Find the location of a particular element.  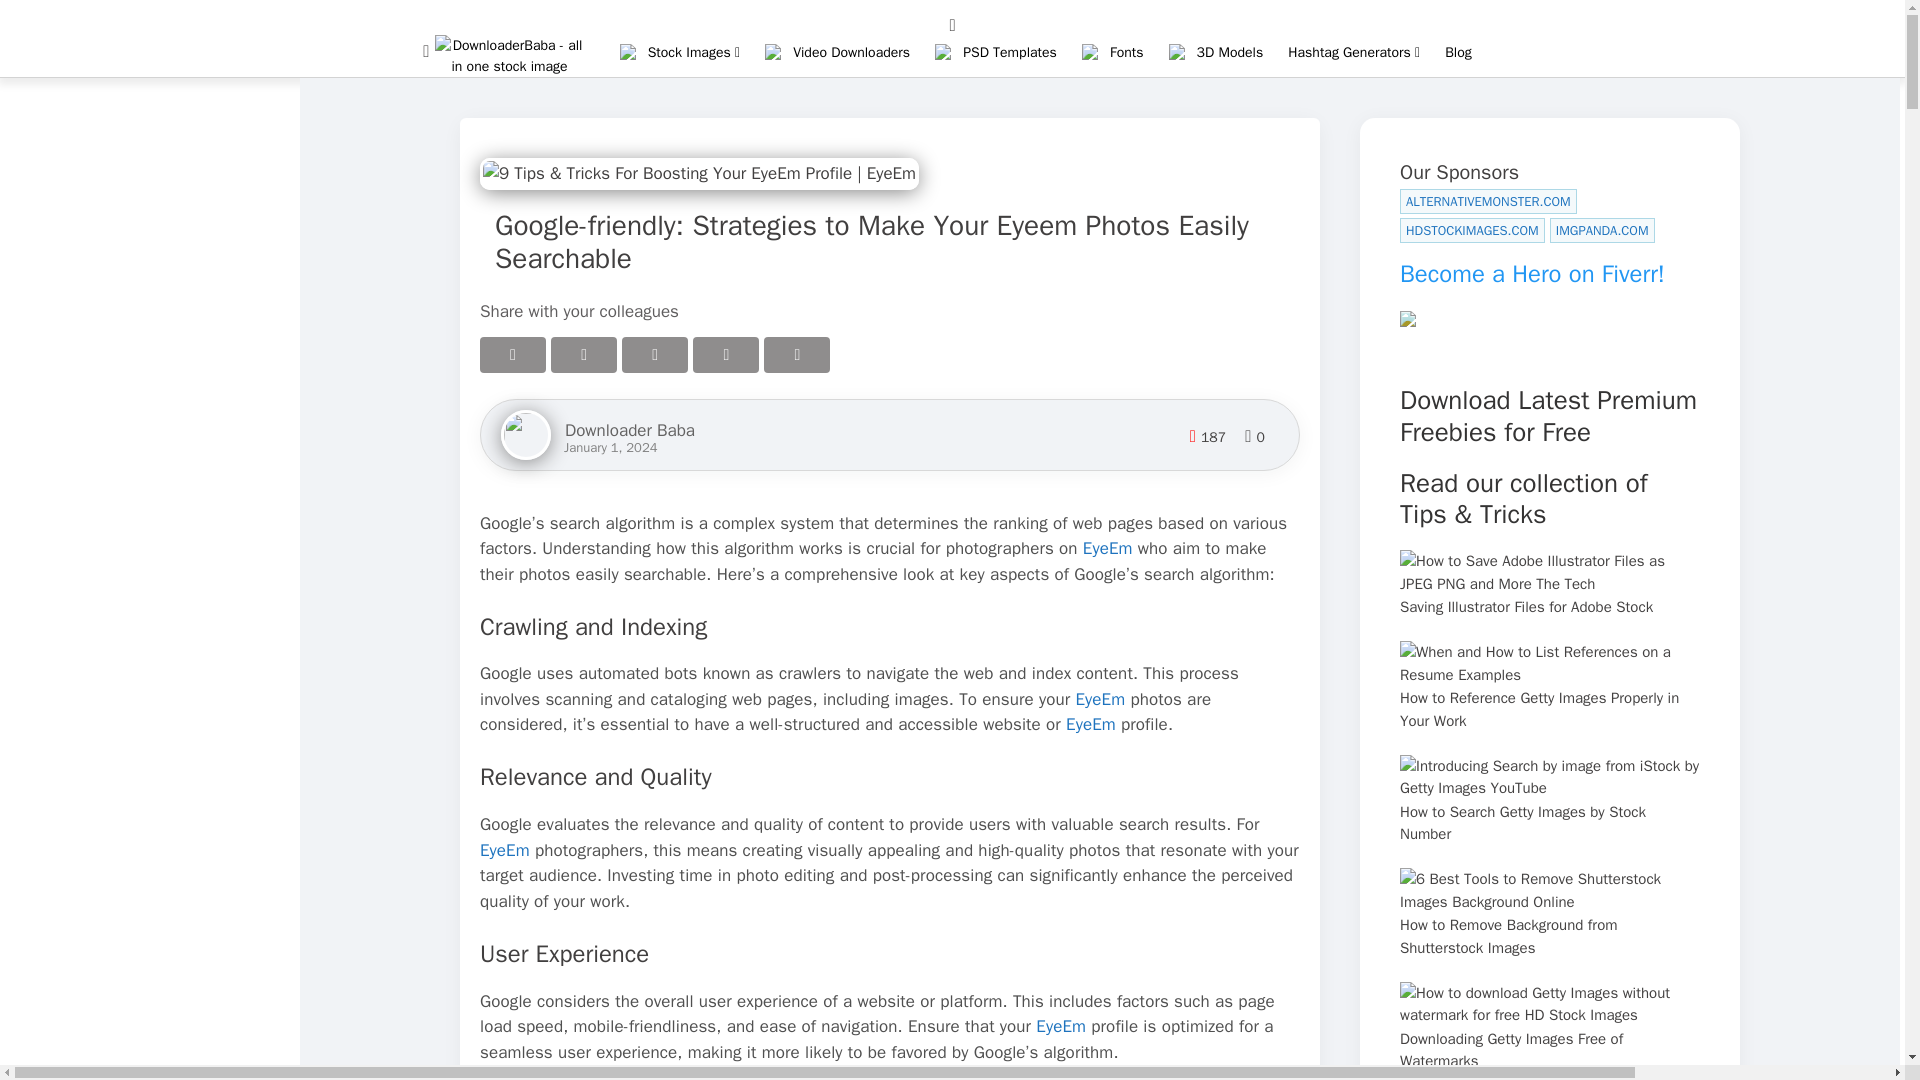

3D Models is located at coordinates (1230, 52).